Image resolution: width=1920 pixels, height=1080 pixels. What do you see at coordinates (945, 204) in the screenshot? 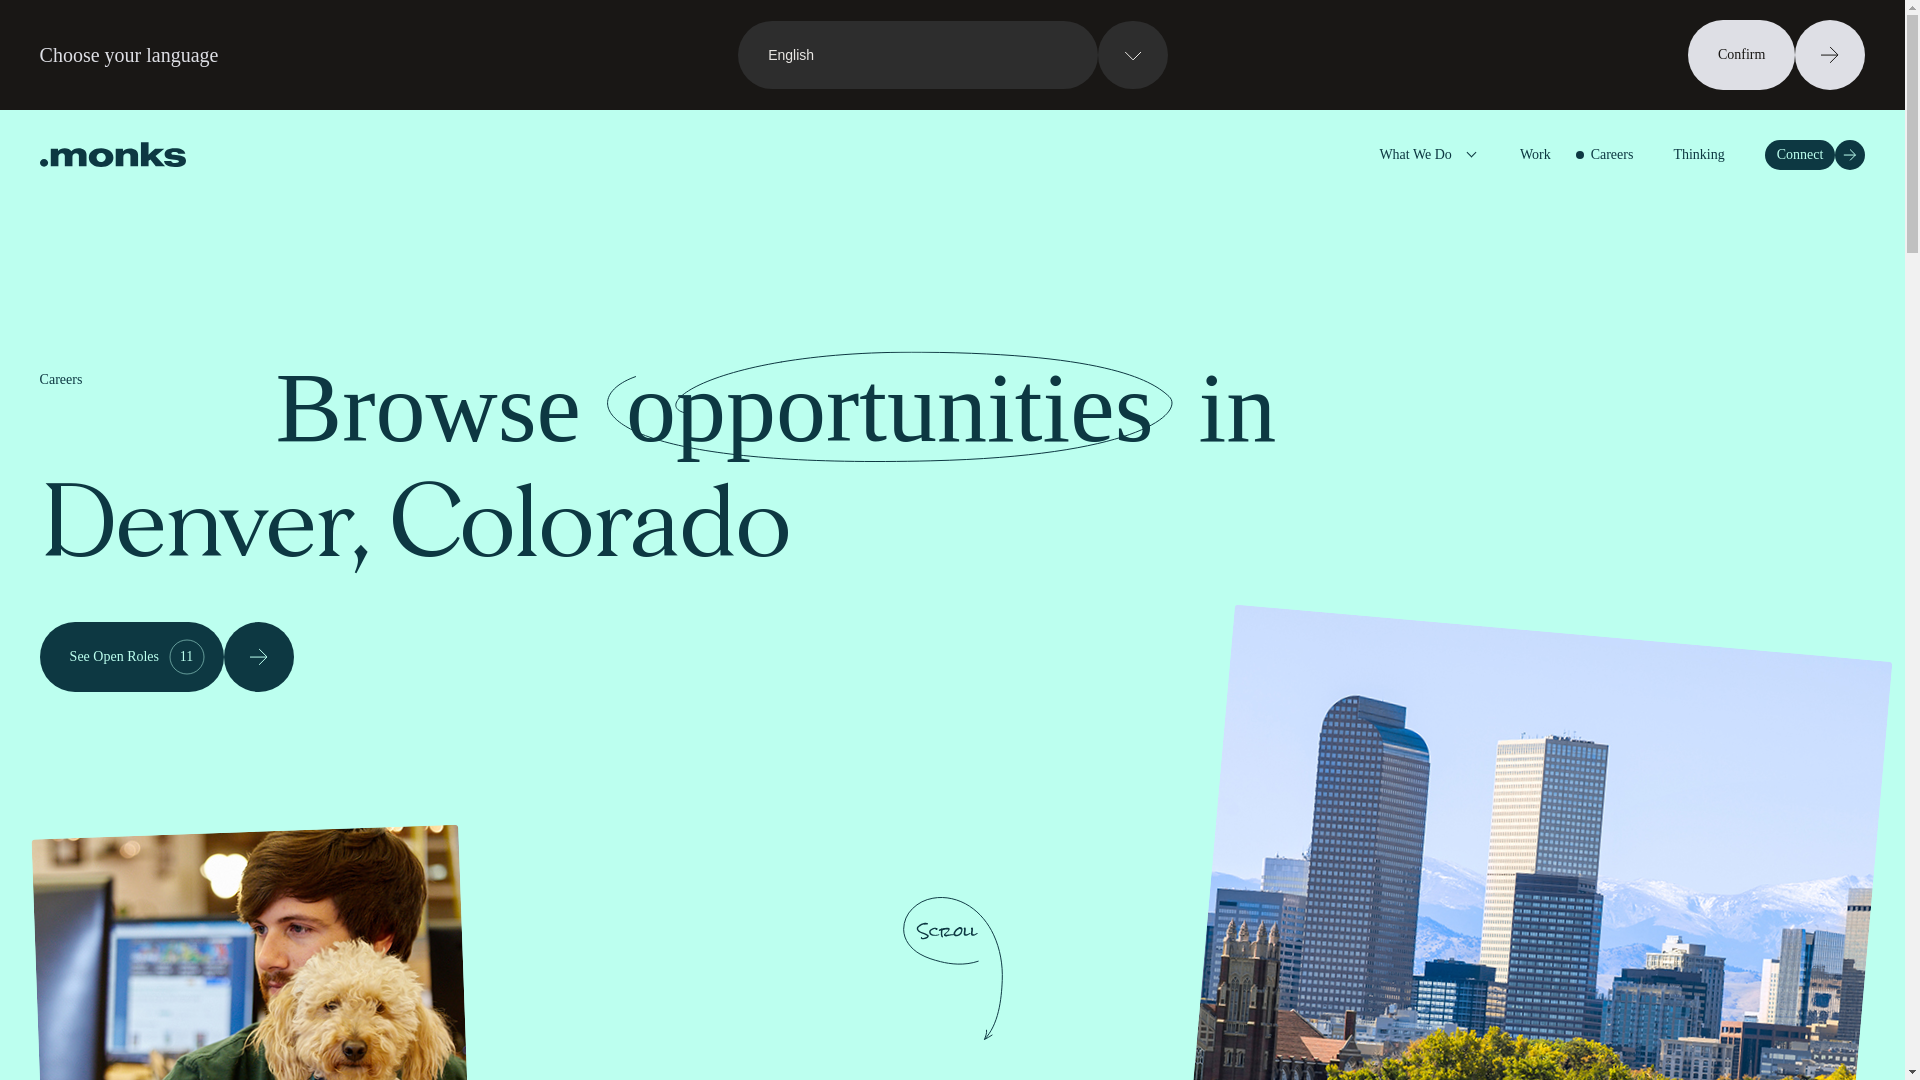
I see `pt` at bounding box center [945, 204].